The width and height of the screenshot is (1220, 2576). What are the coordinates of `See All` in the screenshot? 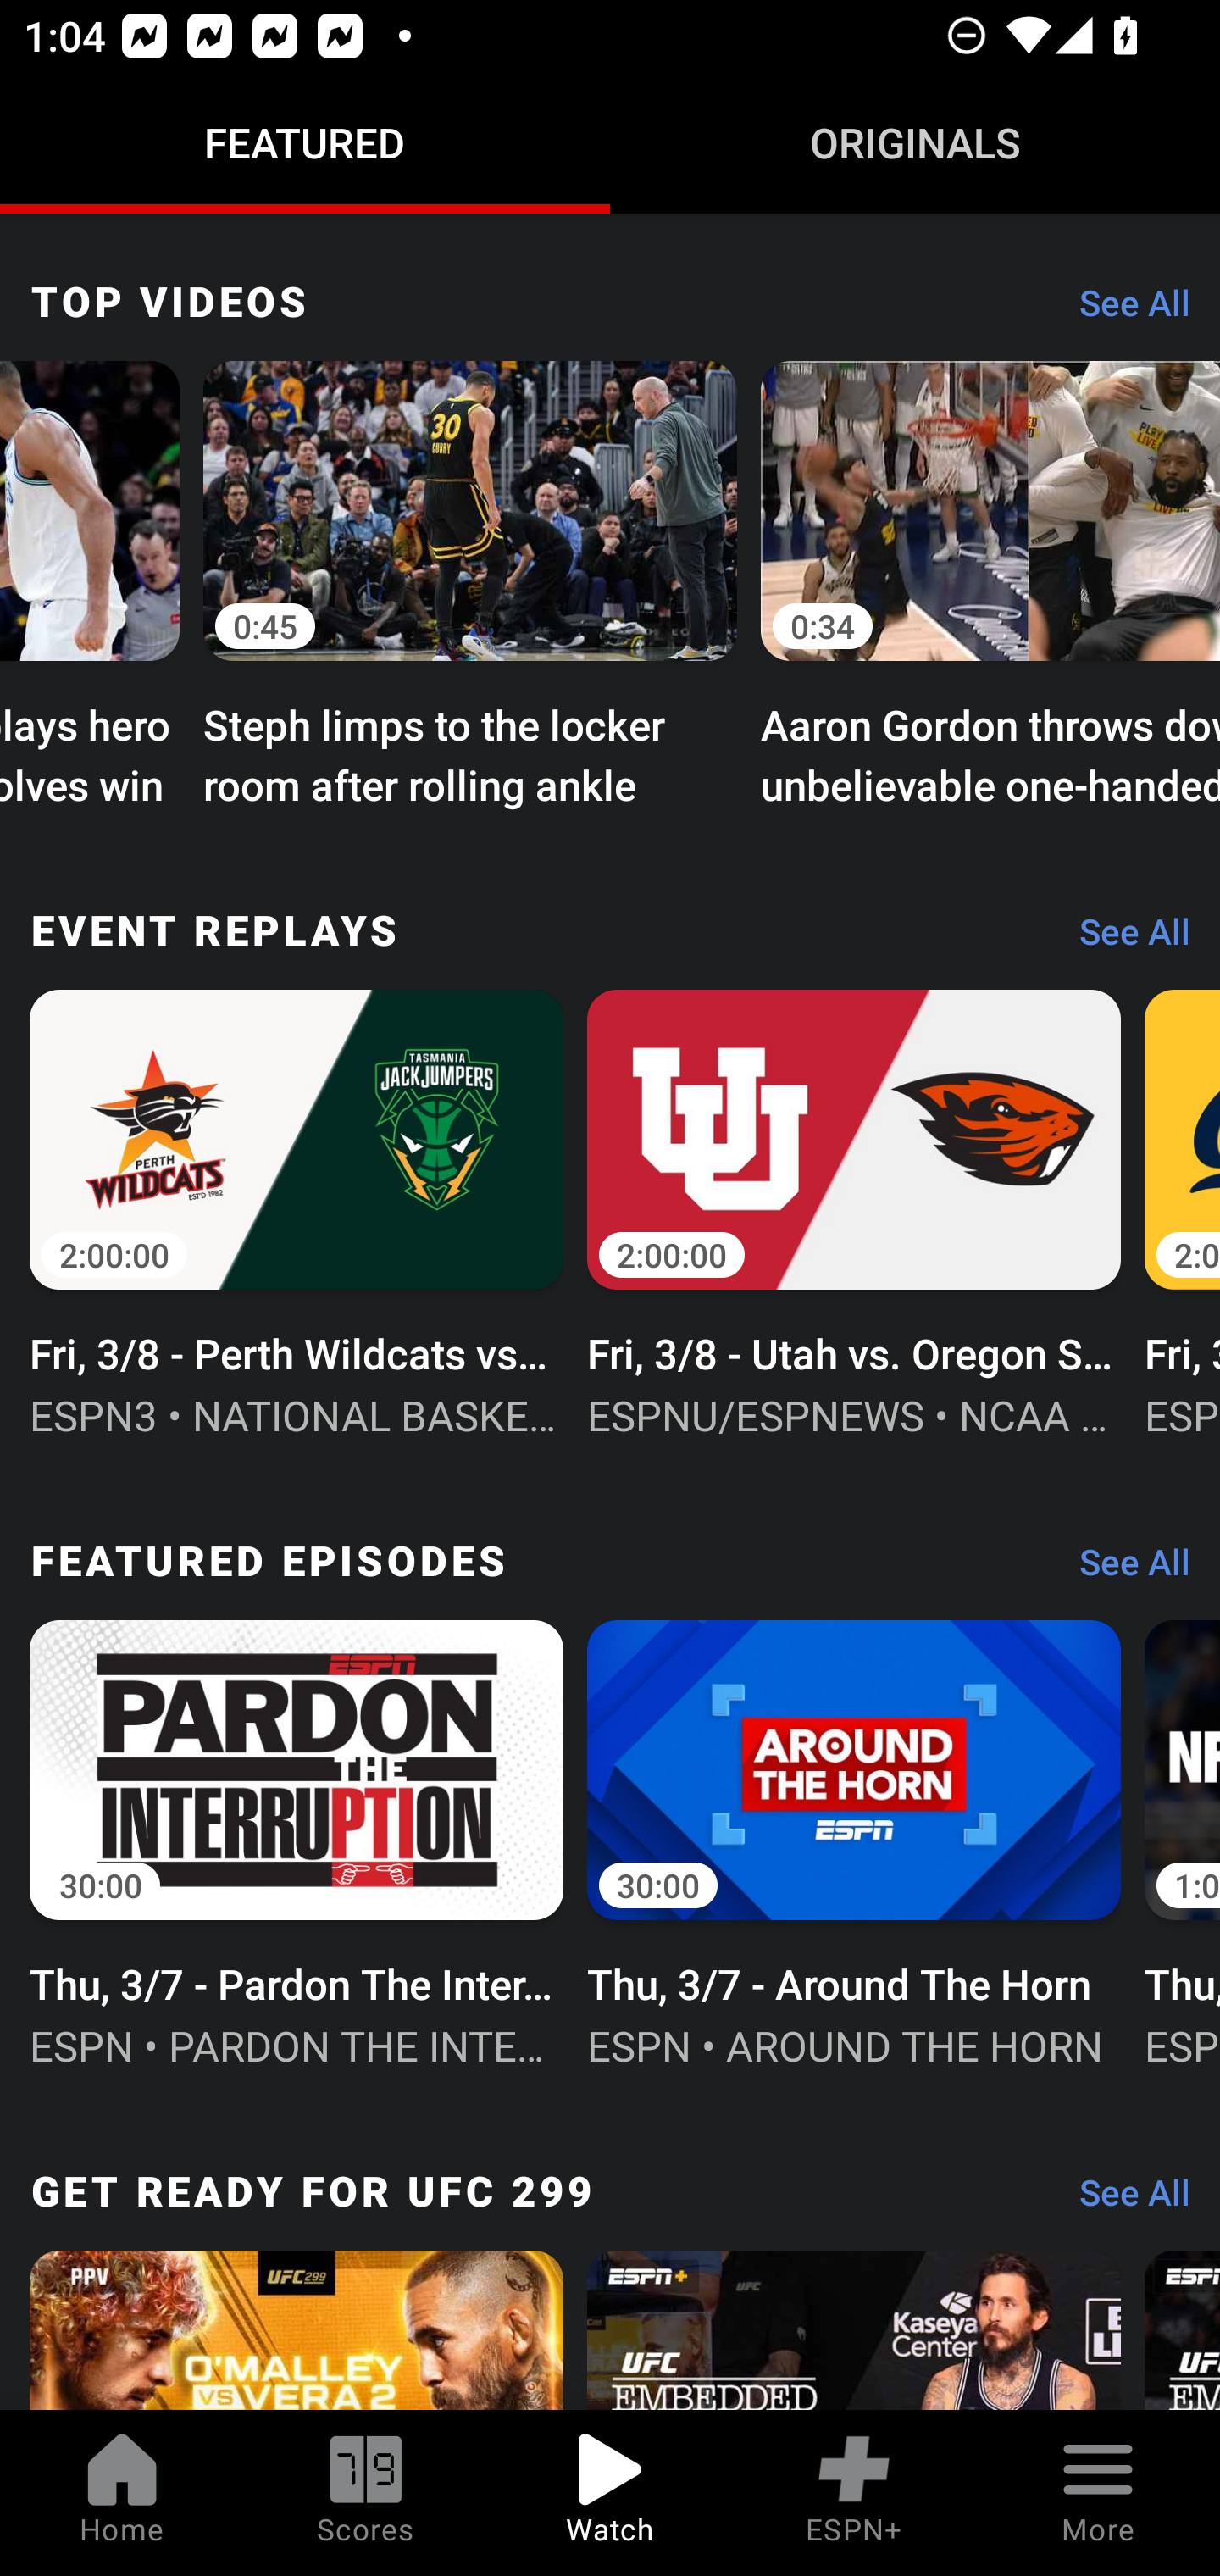 It's located at (1123, 2200).